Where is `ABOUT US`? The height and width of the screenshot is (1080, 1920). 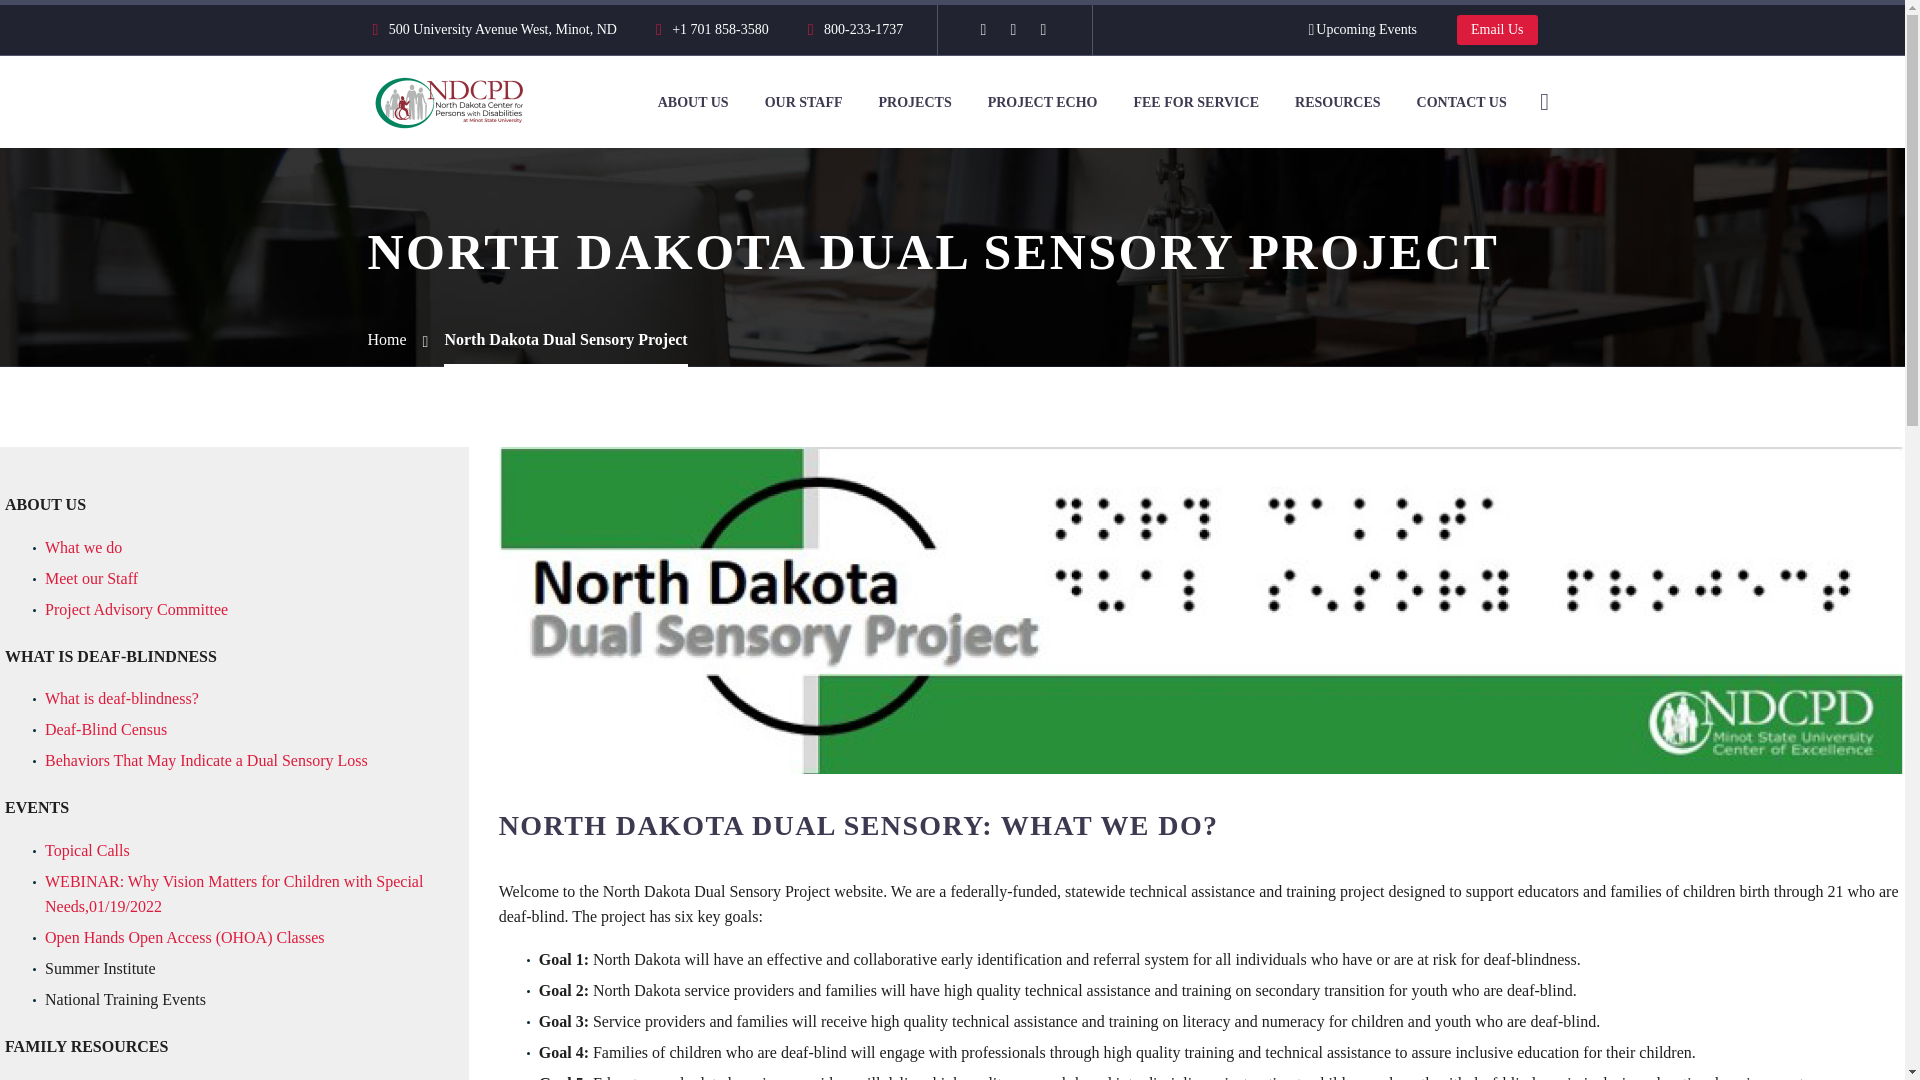 ABOUT US is located at coordinates (694, 102).